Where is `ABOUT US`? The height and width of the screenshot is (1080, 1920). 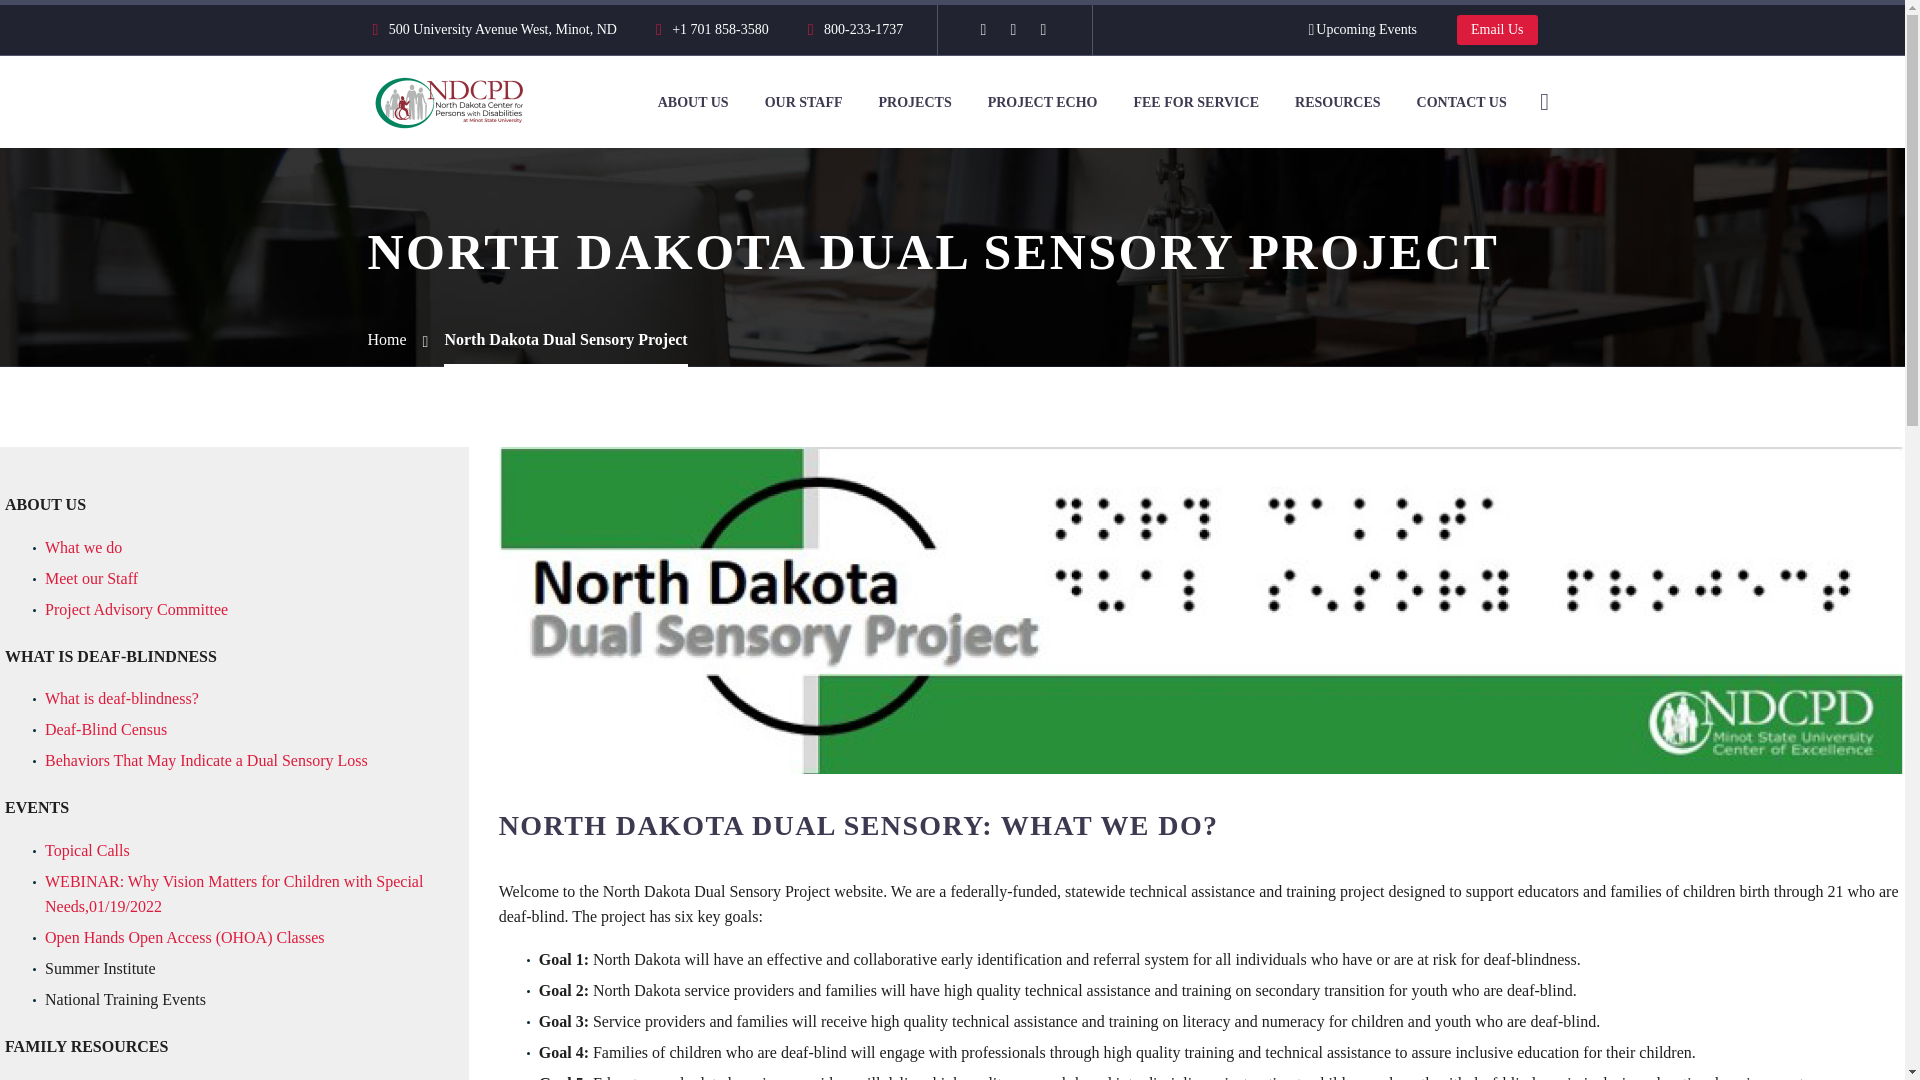 ABOUT US is located at coordinates (694, 102).